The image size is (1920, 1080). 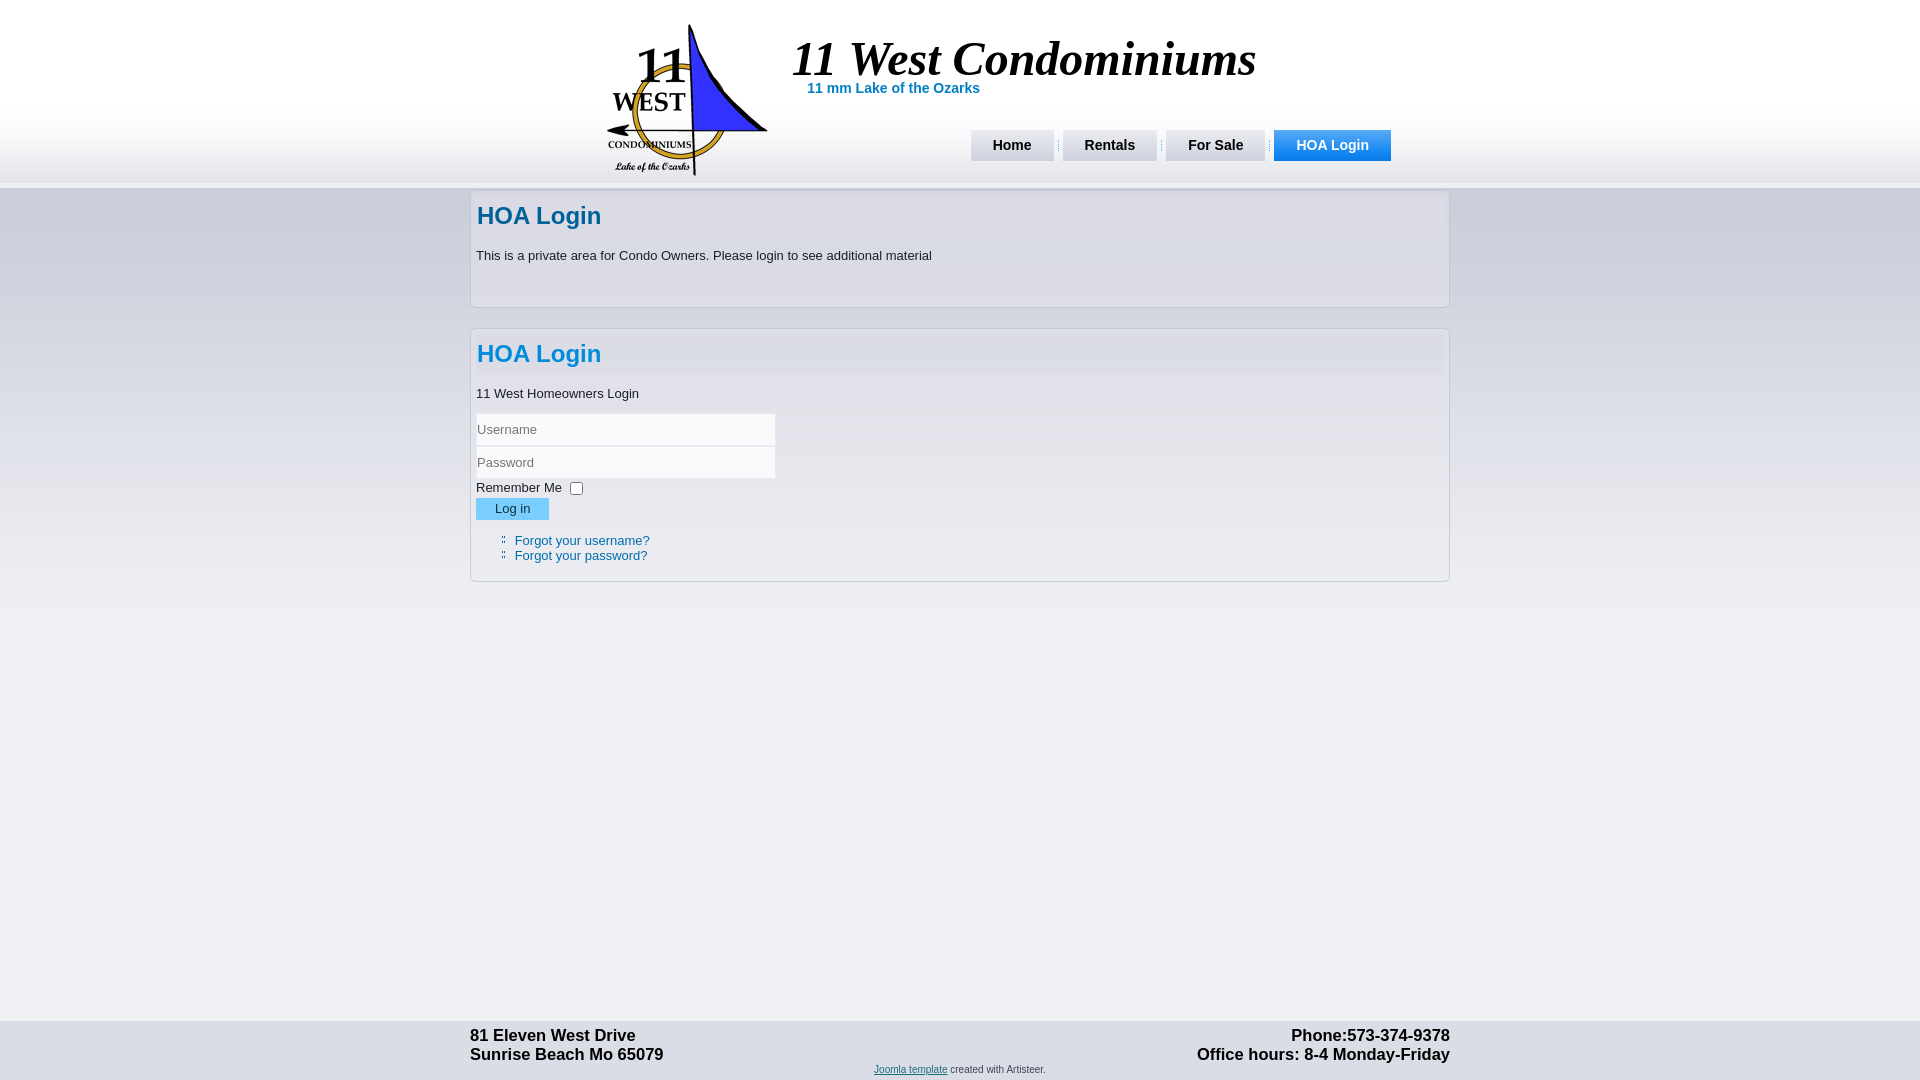 I want to click on Joomla template, so click(x=910, y=1070).